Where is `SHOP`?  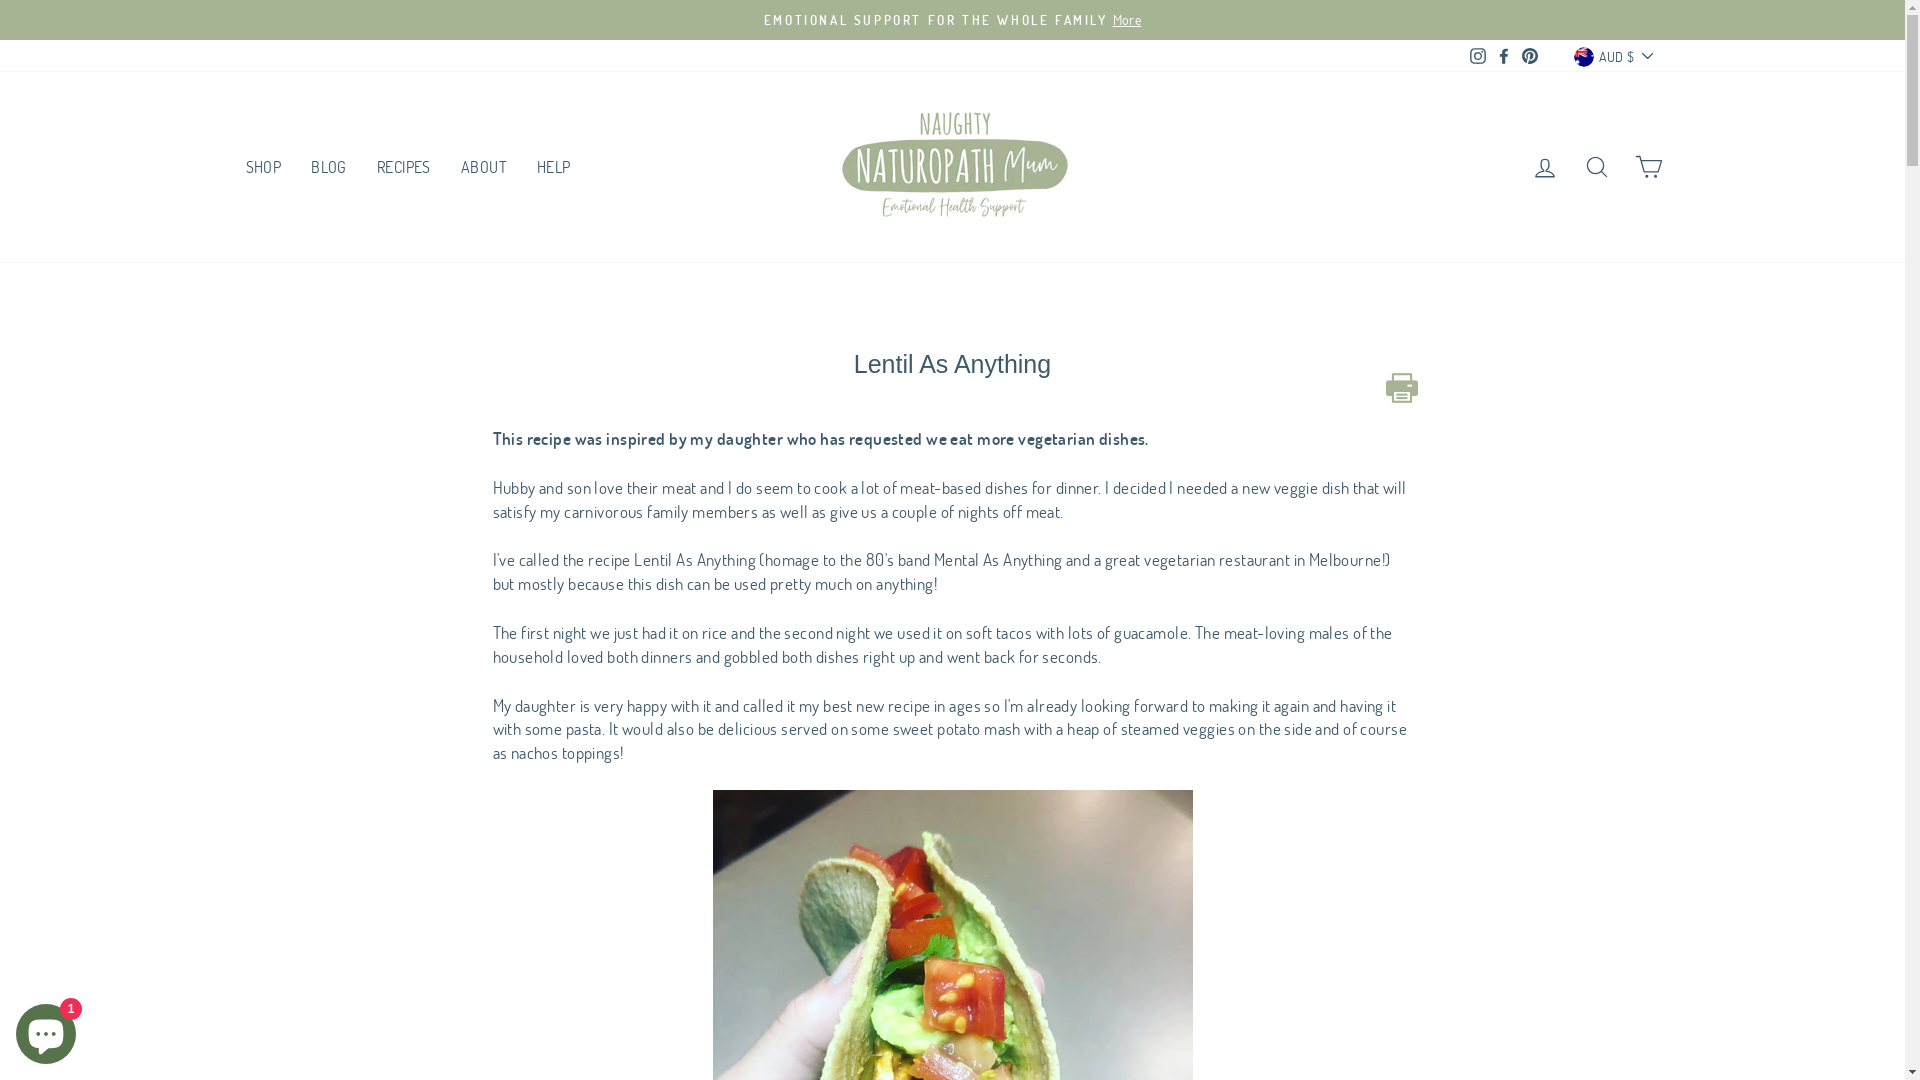
SHOP is located at coordinates (263, 166).